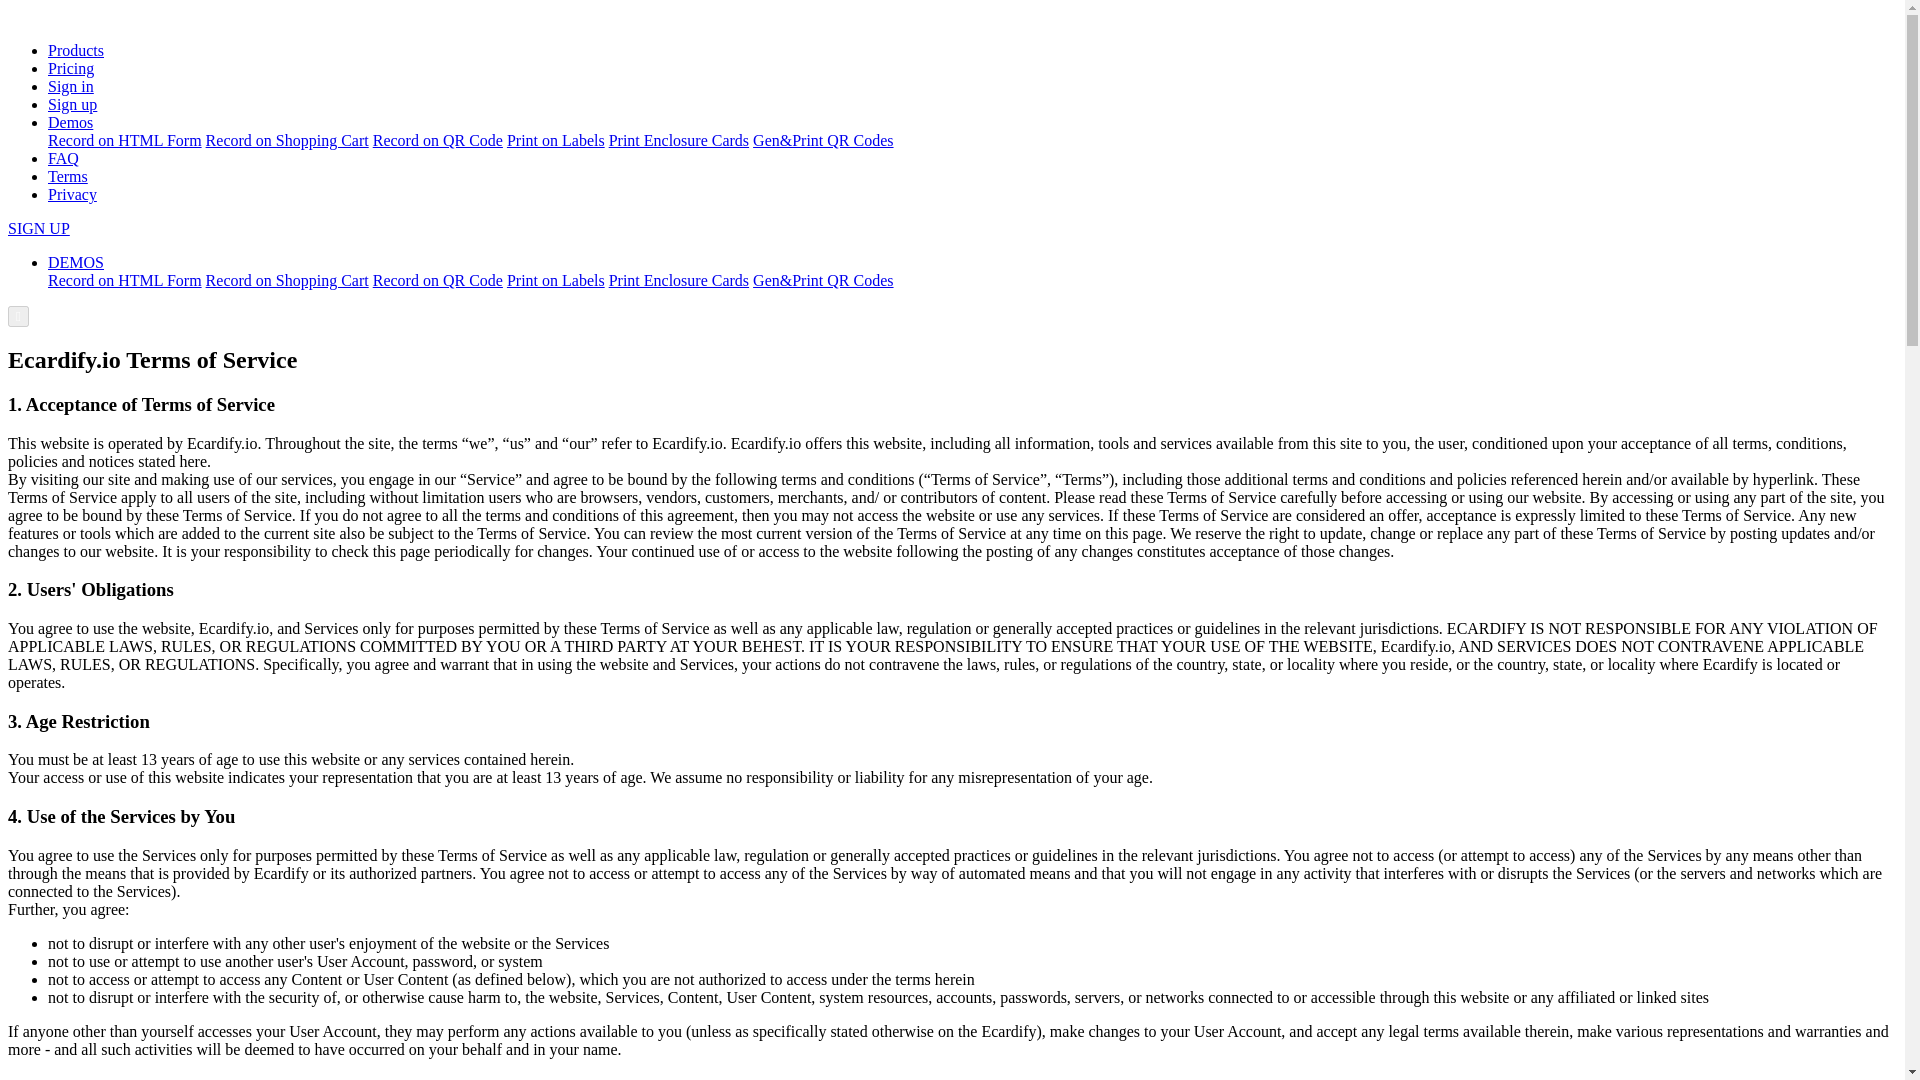  Describe the element at coordinates (286, 280) in the screenshot. I see `Record on Shopping Cart` at that location.